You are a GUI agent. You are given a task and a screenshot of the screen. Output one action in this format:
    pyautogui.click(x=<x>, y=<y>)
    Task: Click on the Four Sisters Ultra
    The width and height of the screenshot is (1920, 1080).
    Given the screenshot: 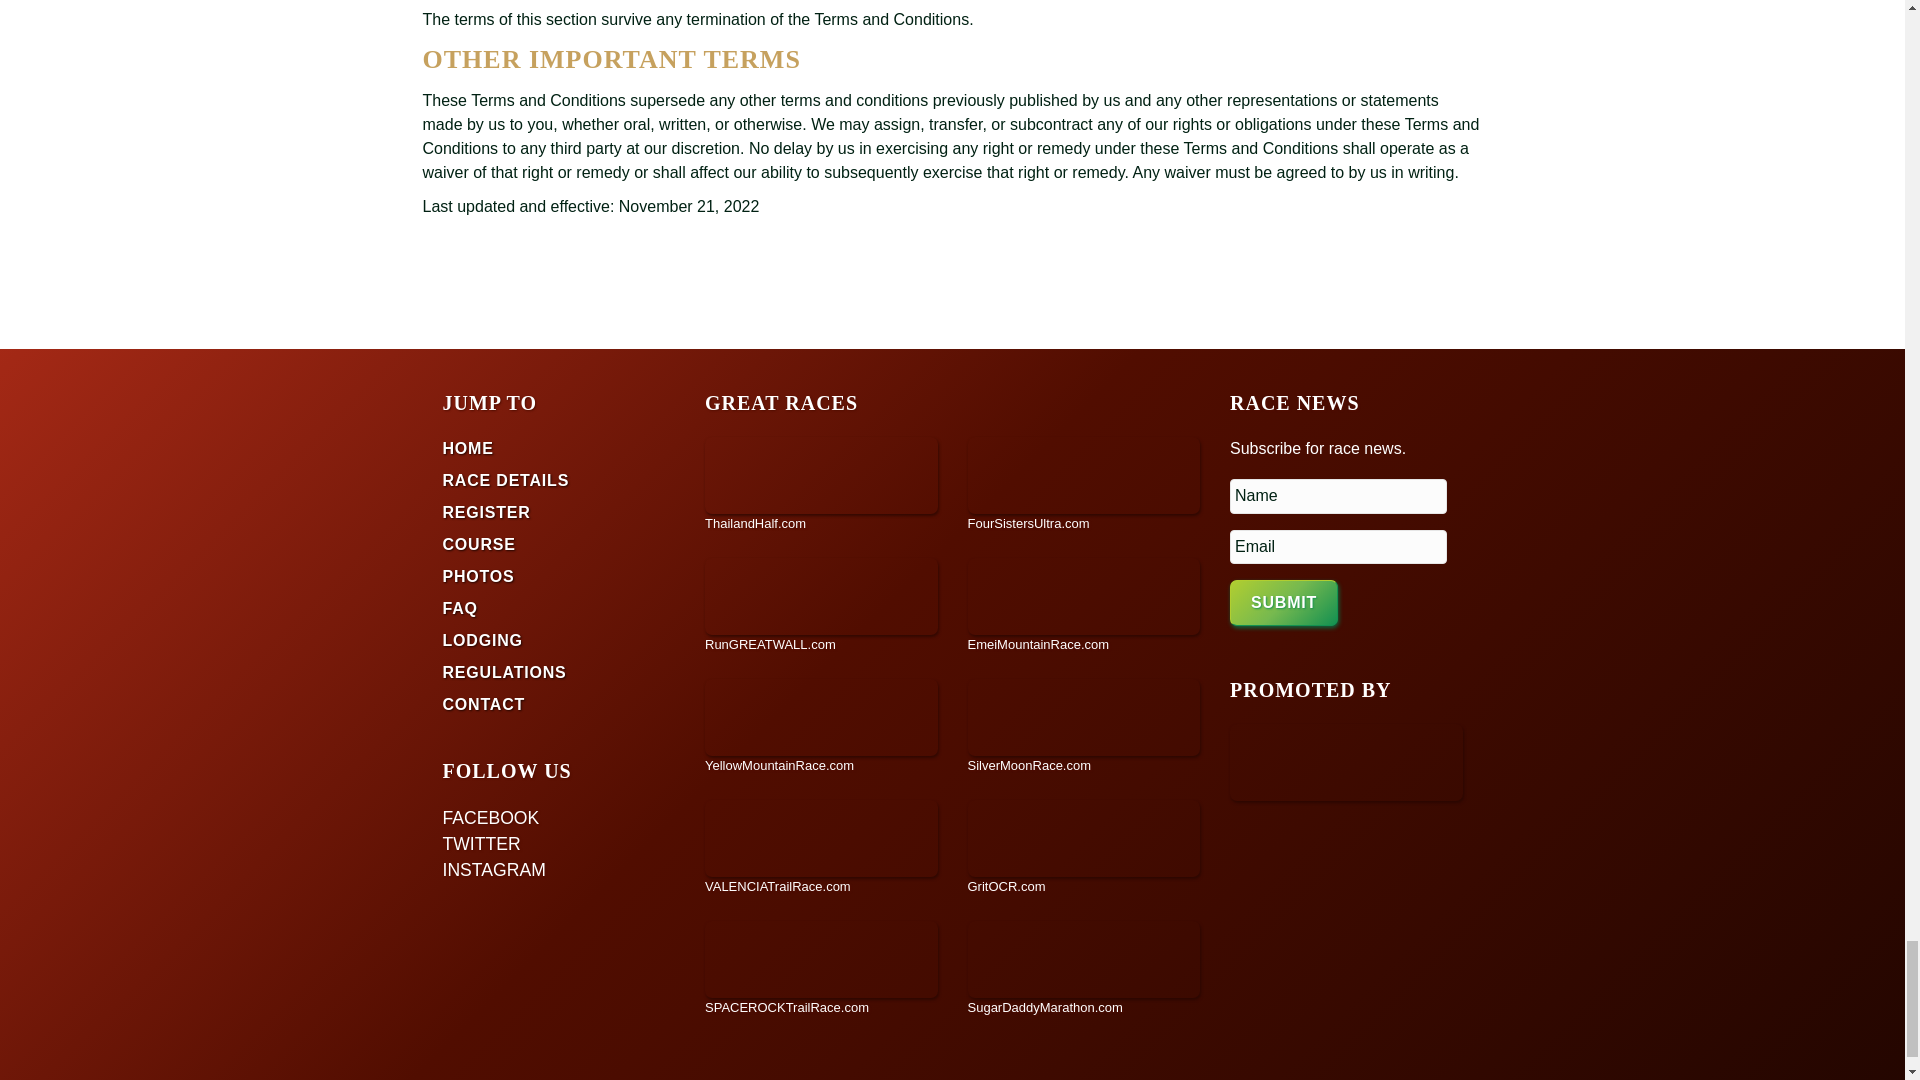 What is the action you would take?
    pyautogui.click(x=1084, y=485)
    